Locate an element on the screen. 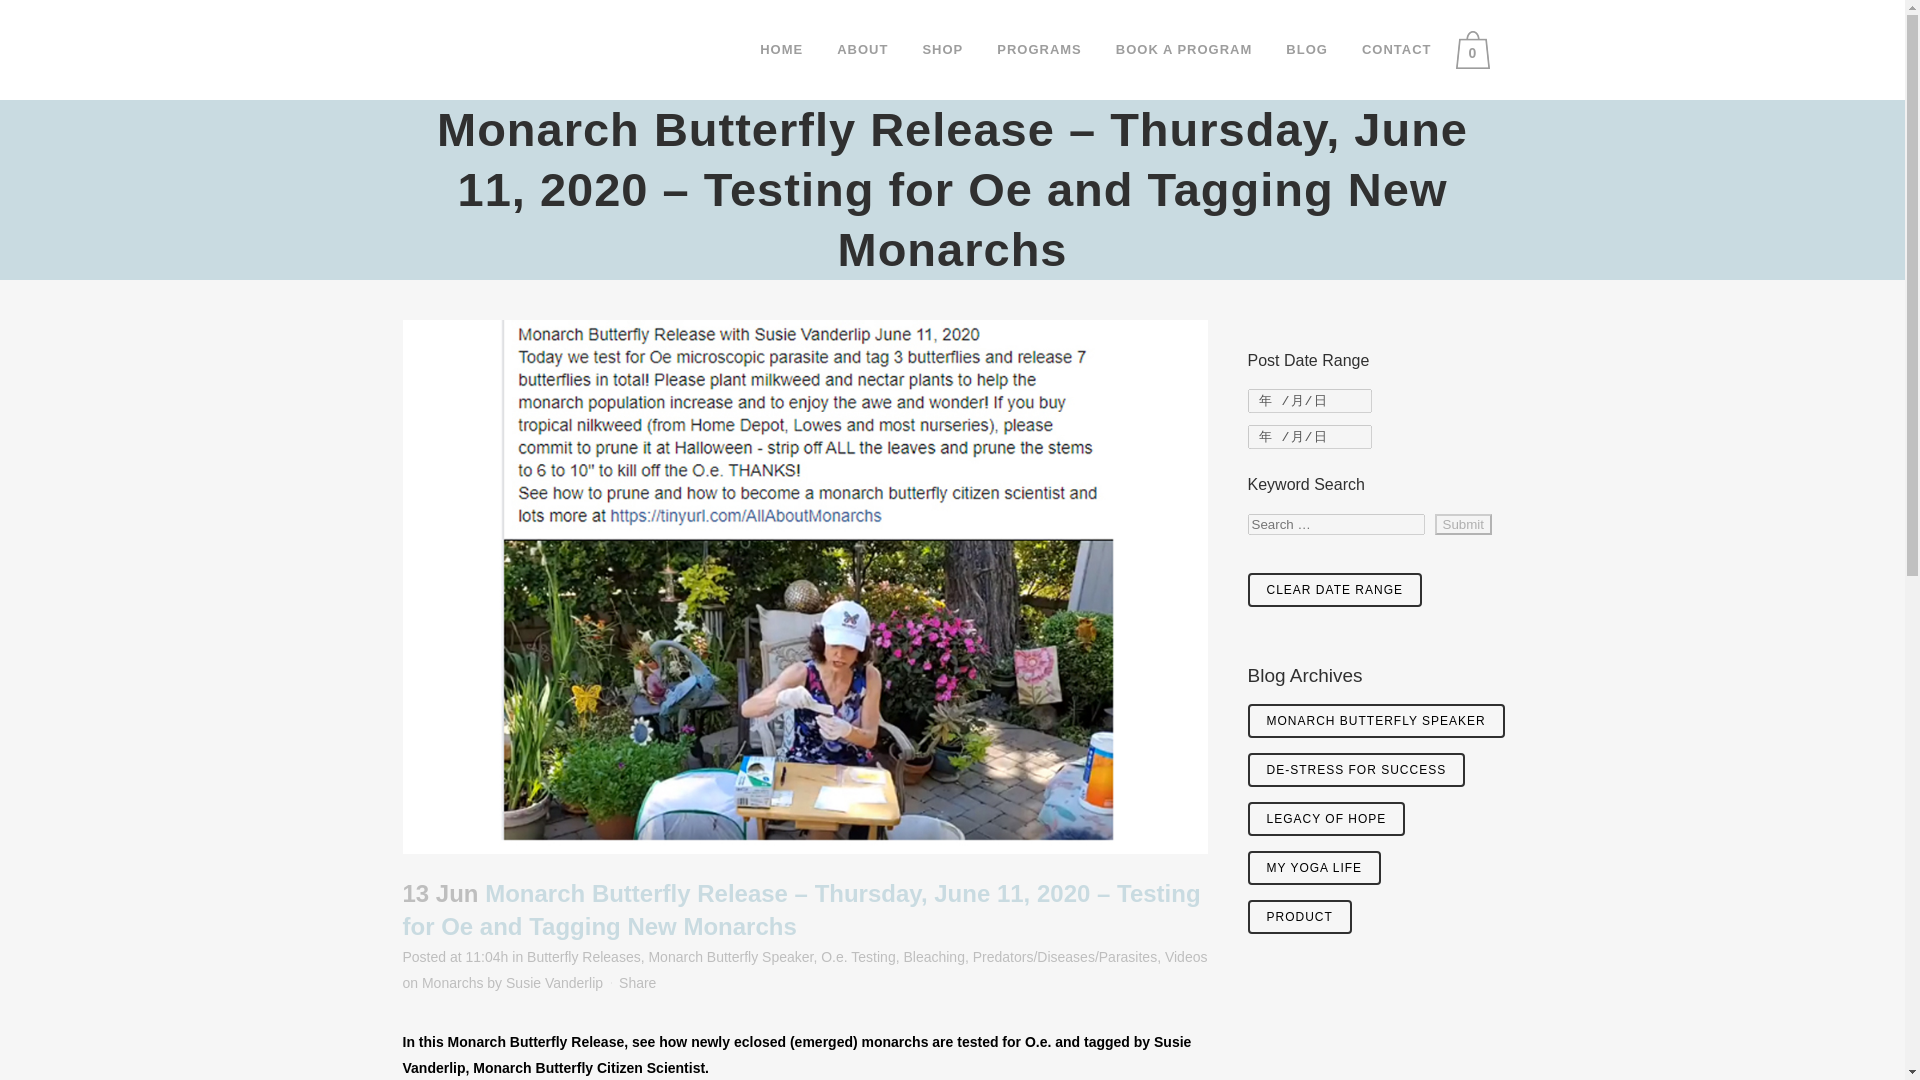 The width and height of the screenshot is (1920, 1080). 0 is located at coordinates (1477, 50).